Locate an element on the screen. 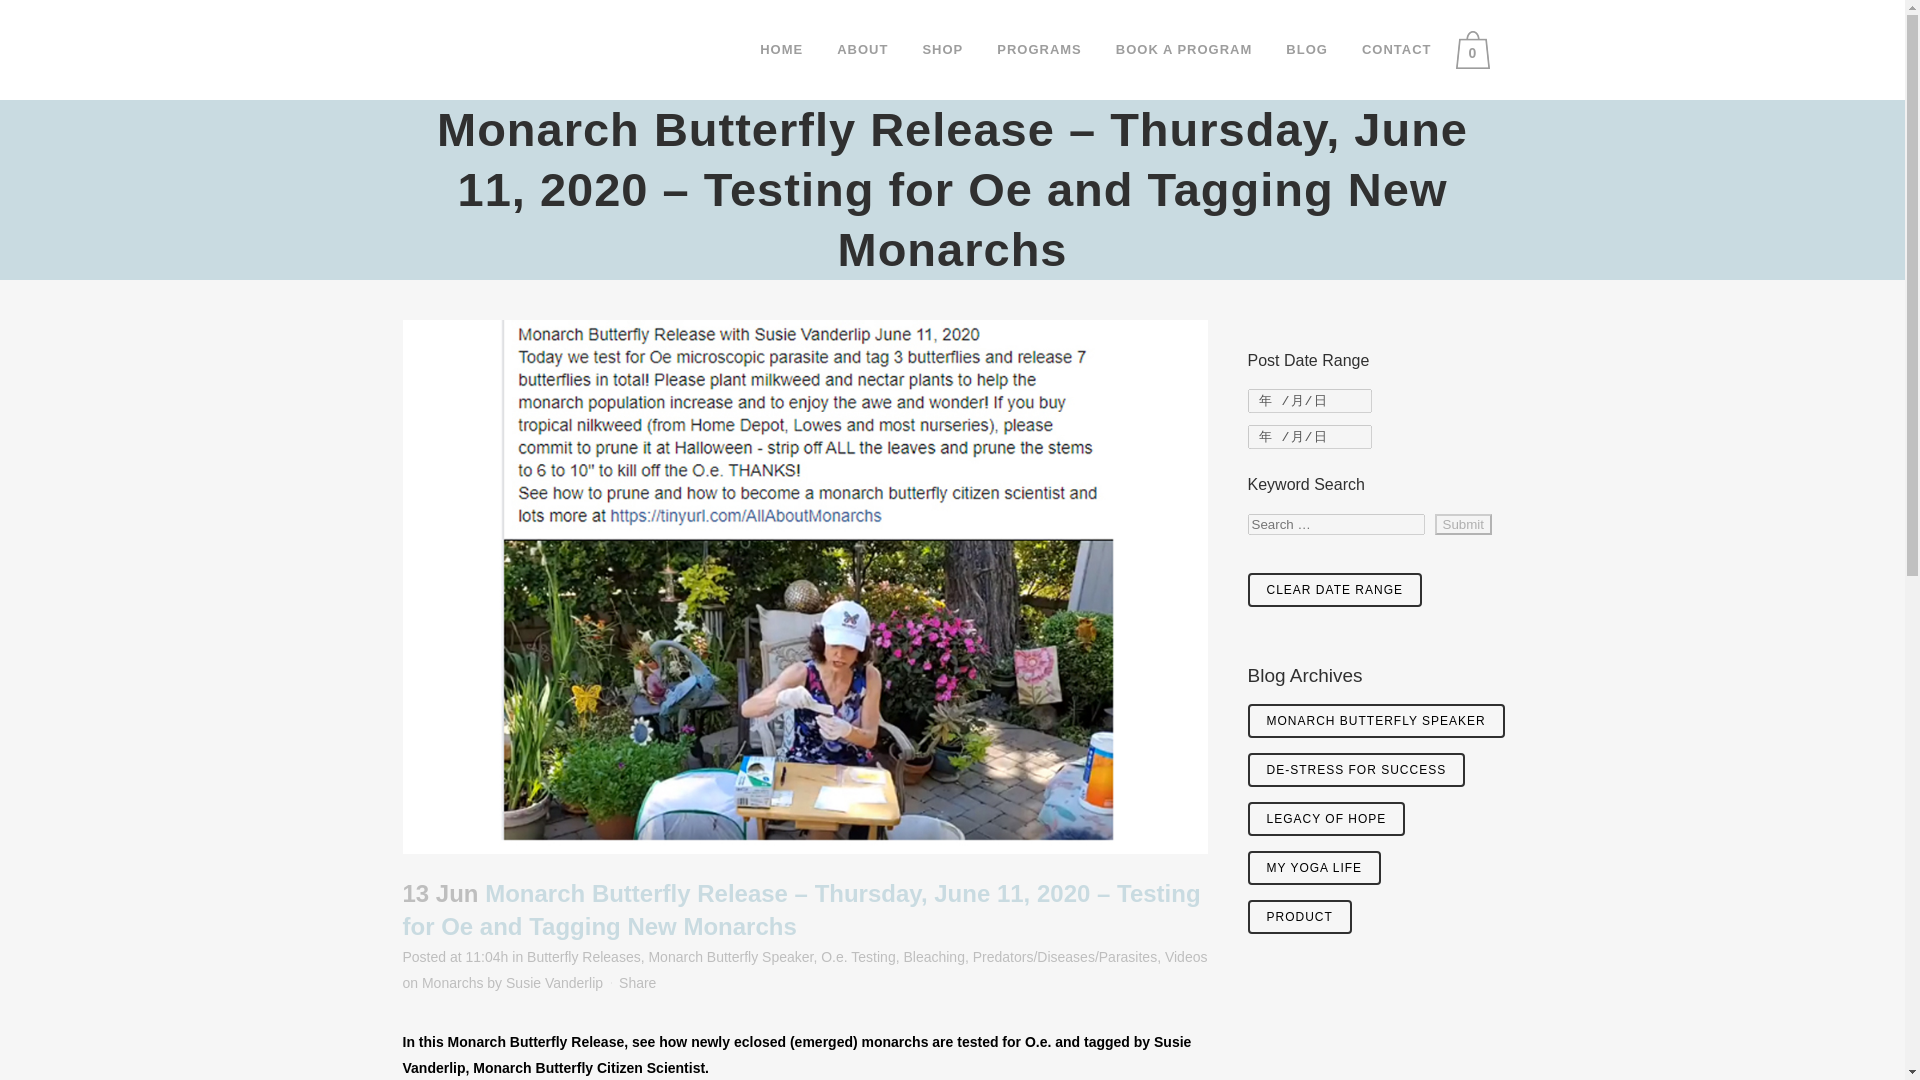 The width and height of the screenshot is (1920, 1080). 0 is located at coordinates (1477, 50).